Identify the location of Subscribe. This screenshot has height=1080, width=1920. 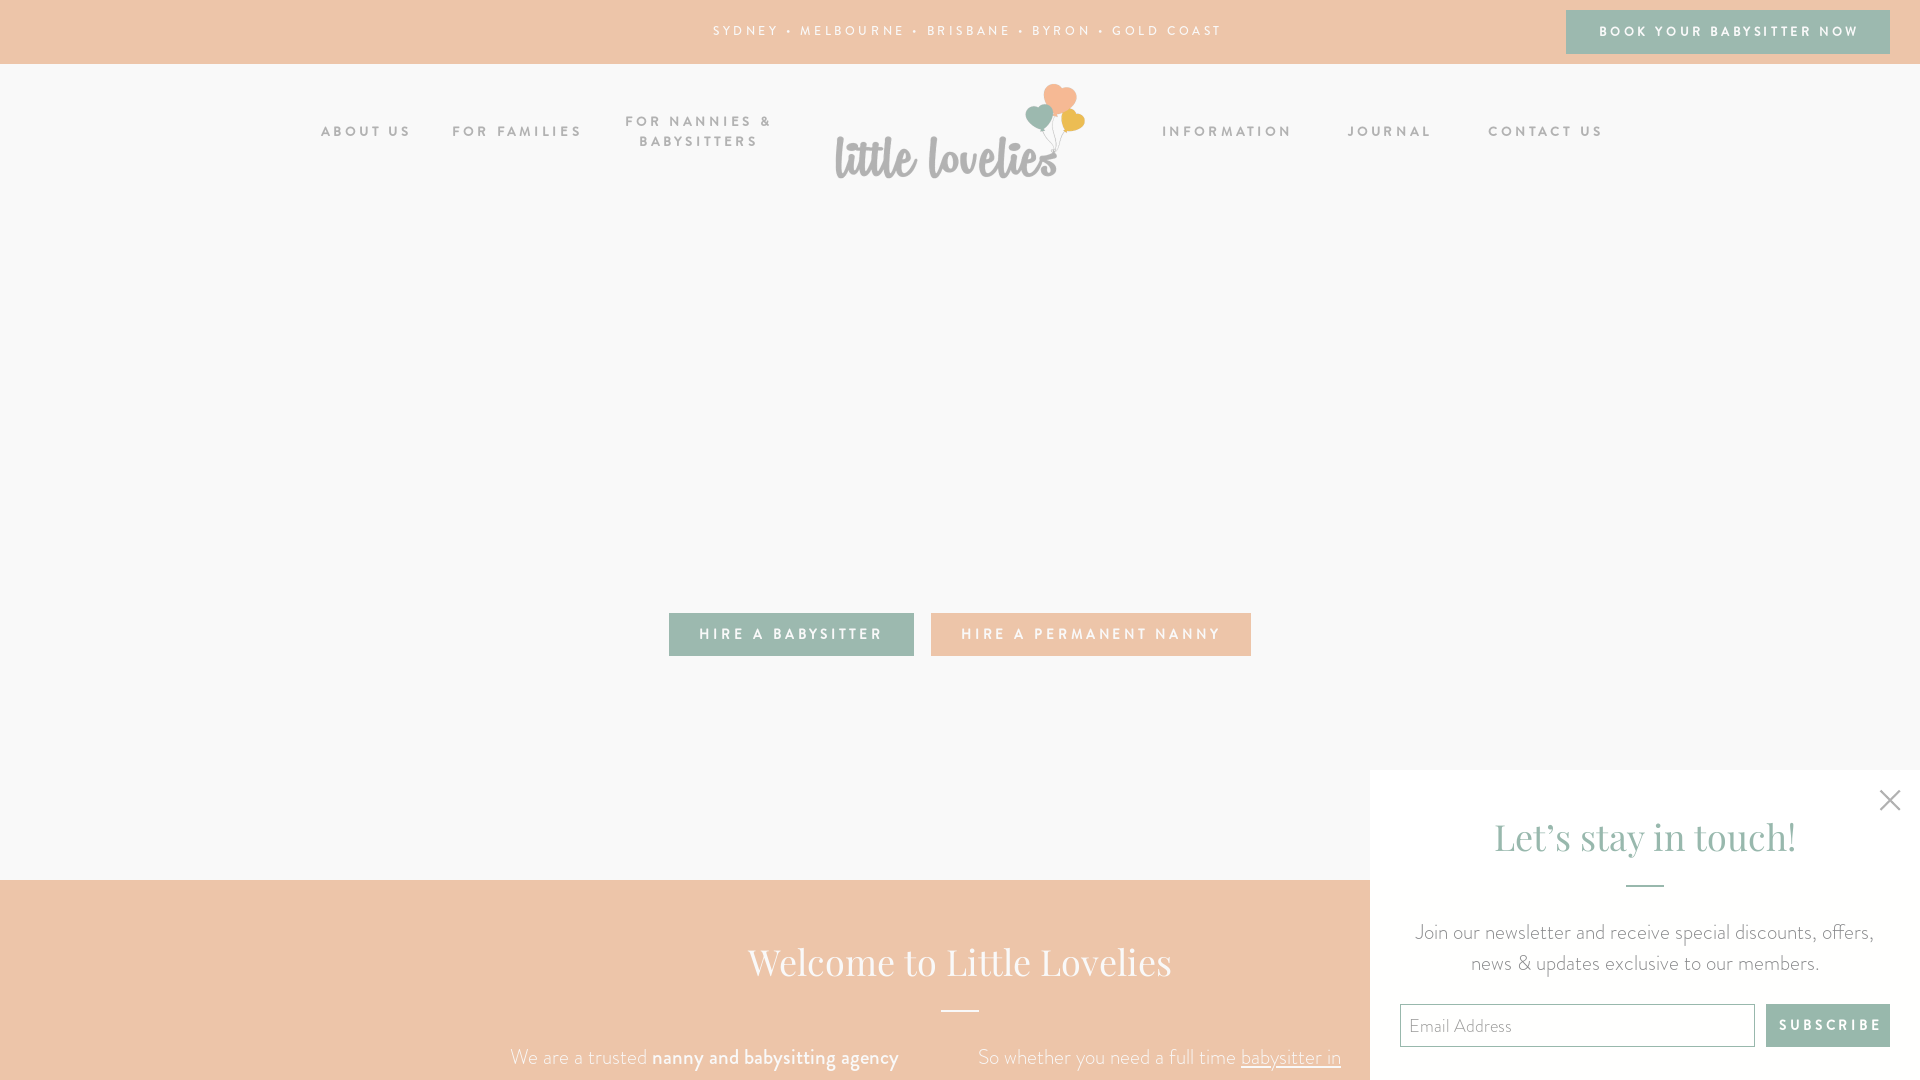
(1831, 1026).